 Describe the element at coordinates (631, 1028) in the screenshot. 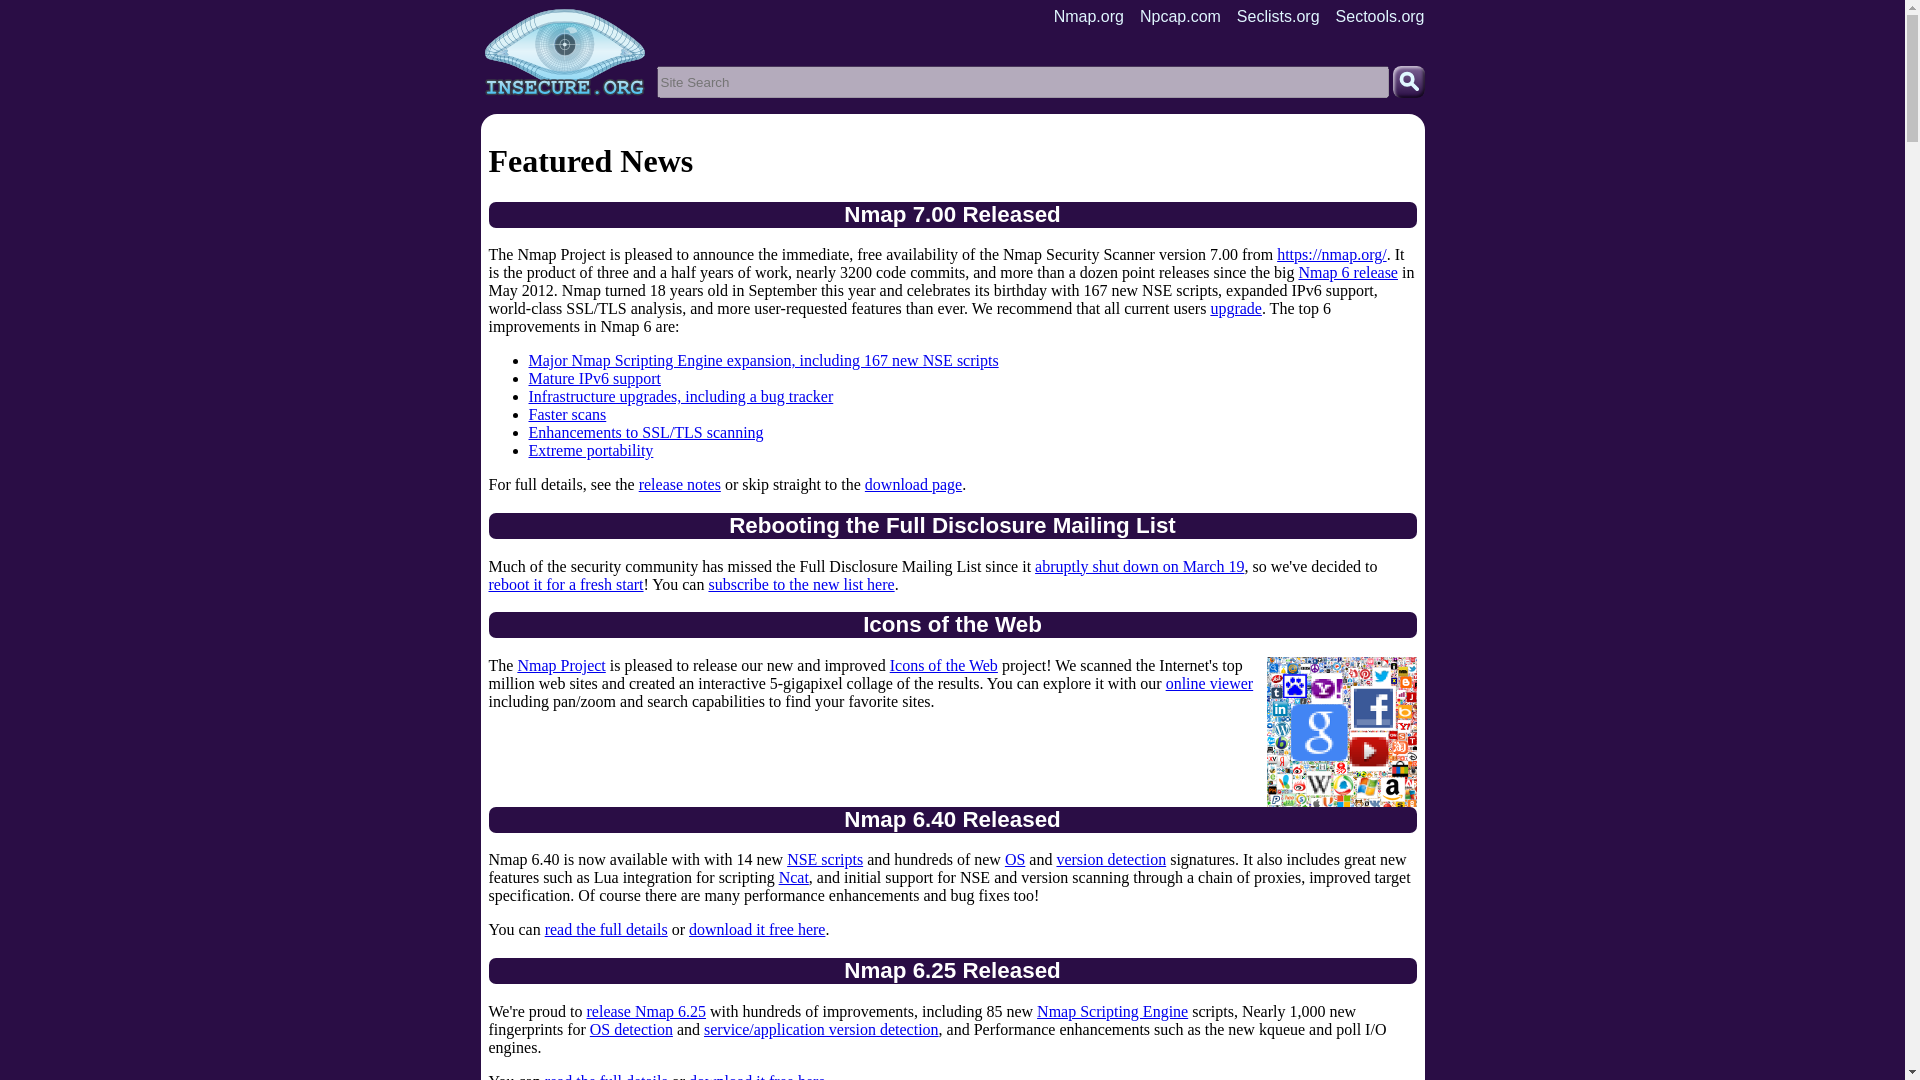

I see `OS detection` at that location.